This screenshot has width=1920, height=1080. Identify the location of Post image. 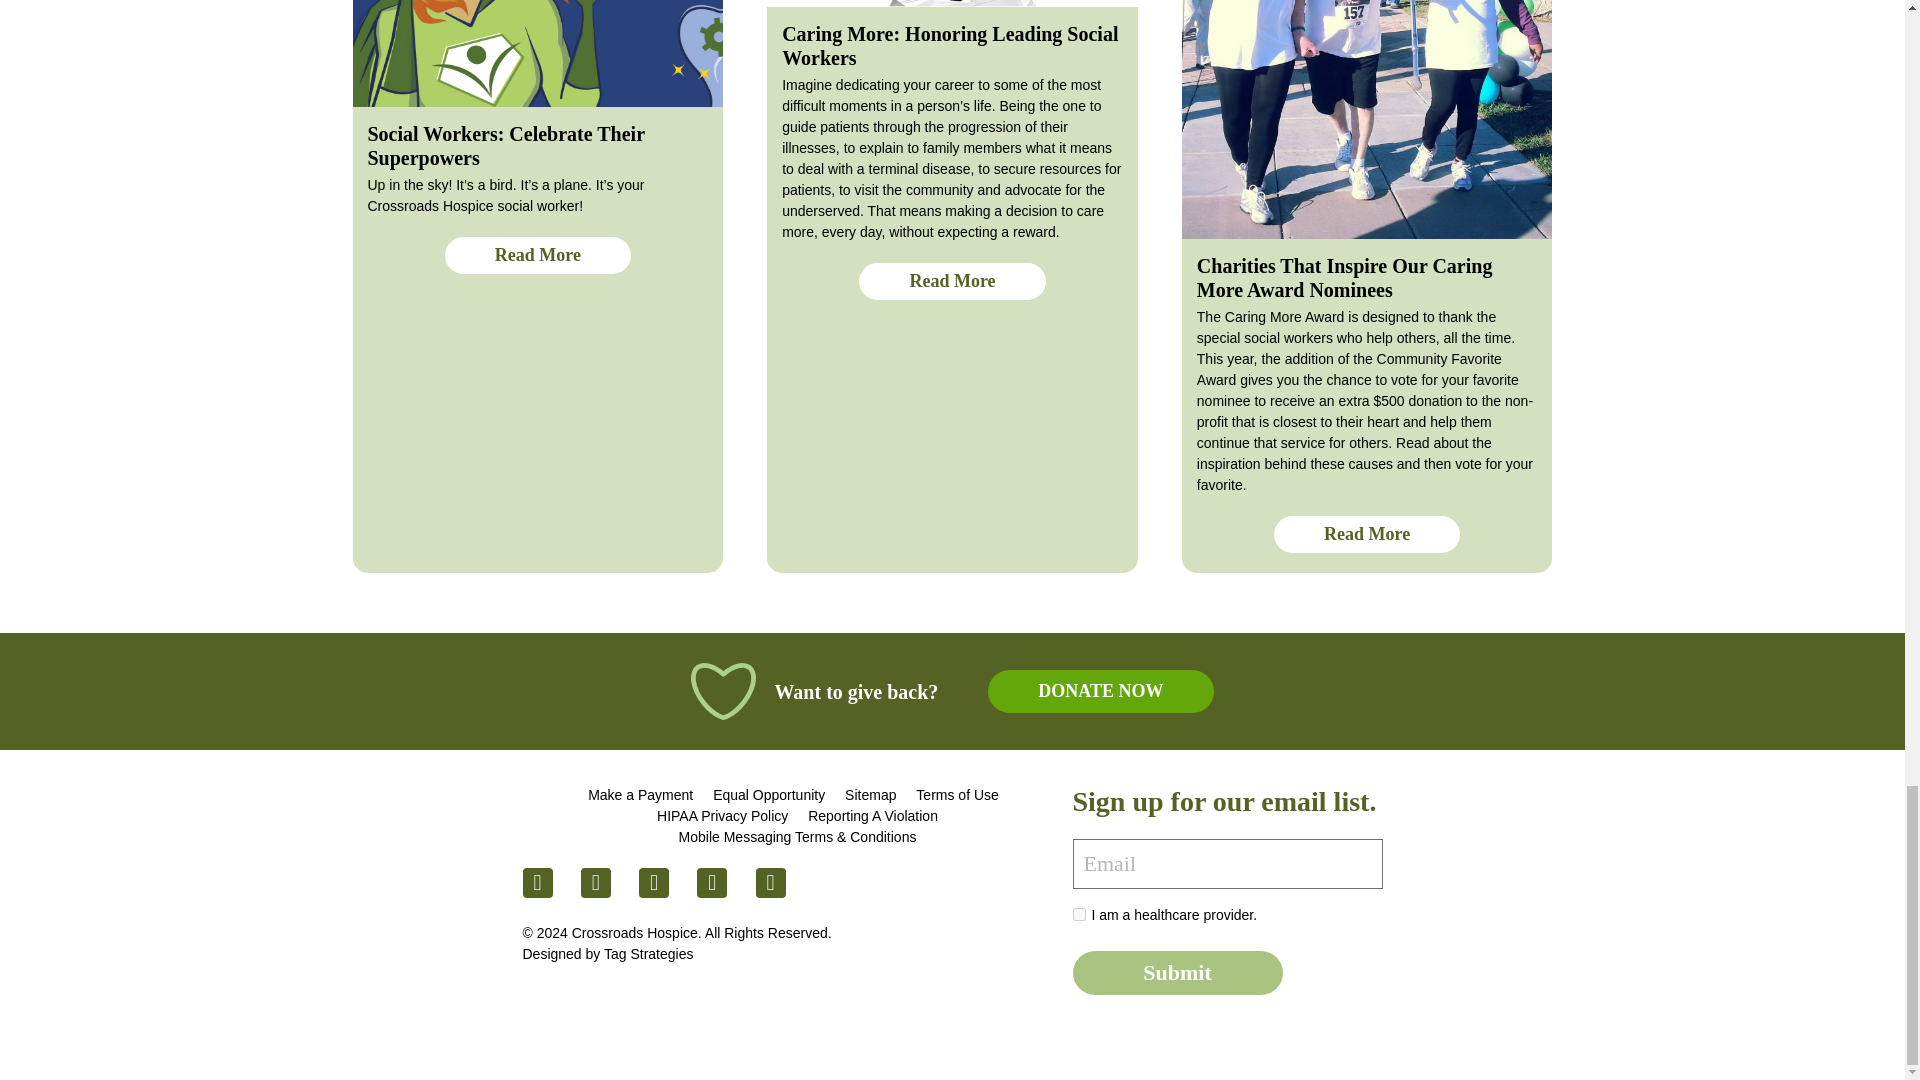
(537, 53).